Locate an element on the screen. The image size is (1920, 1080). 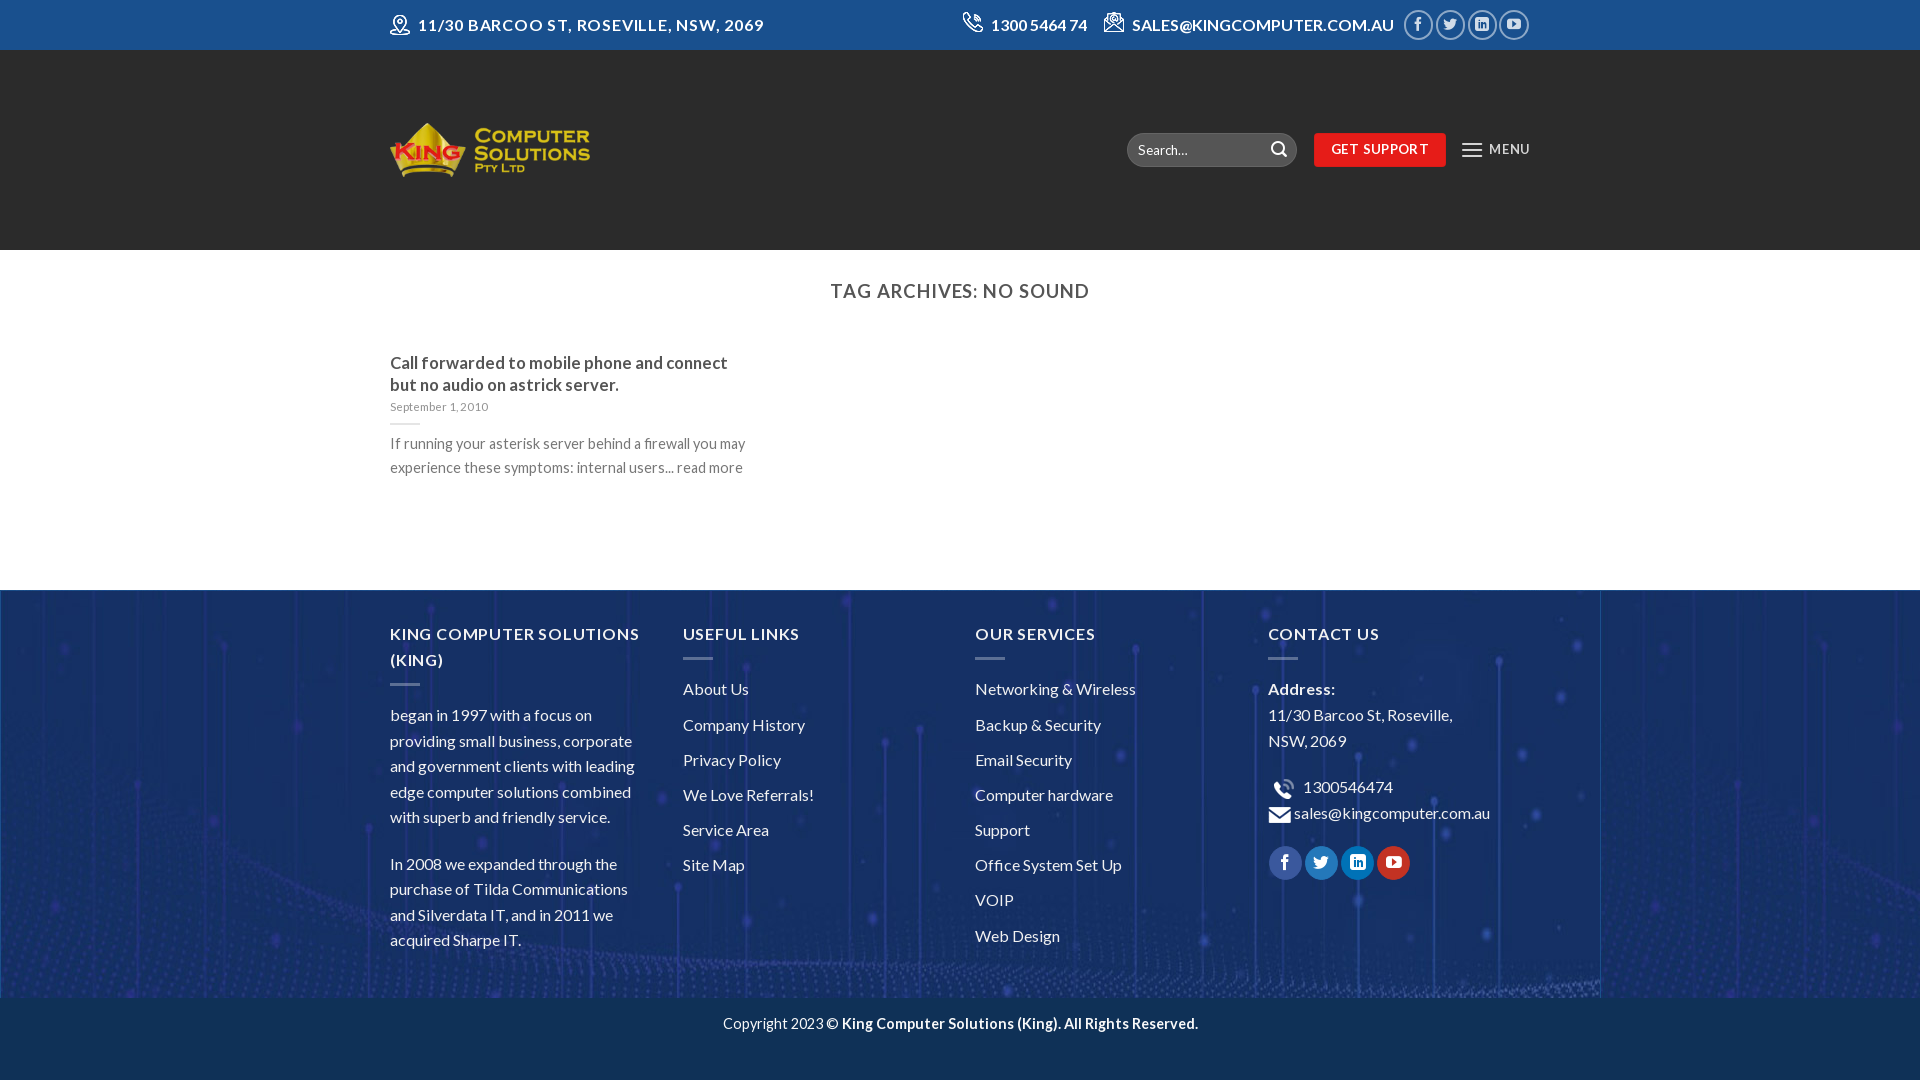
sales@kingcomputer.com.au is located at coordinates (1390, 812).